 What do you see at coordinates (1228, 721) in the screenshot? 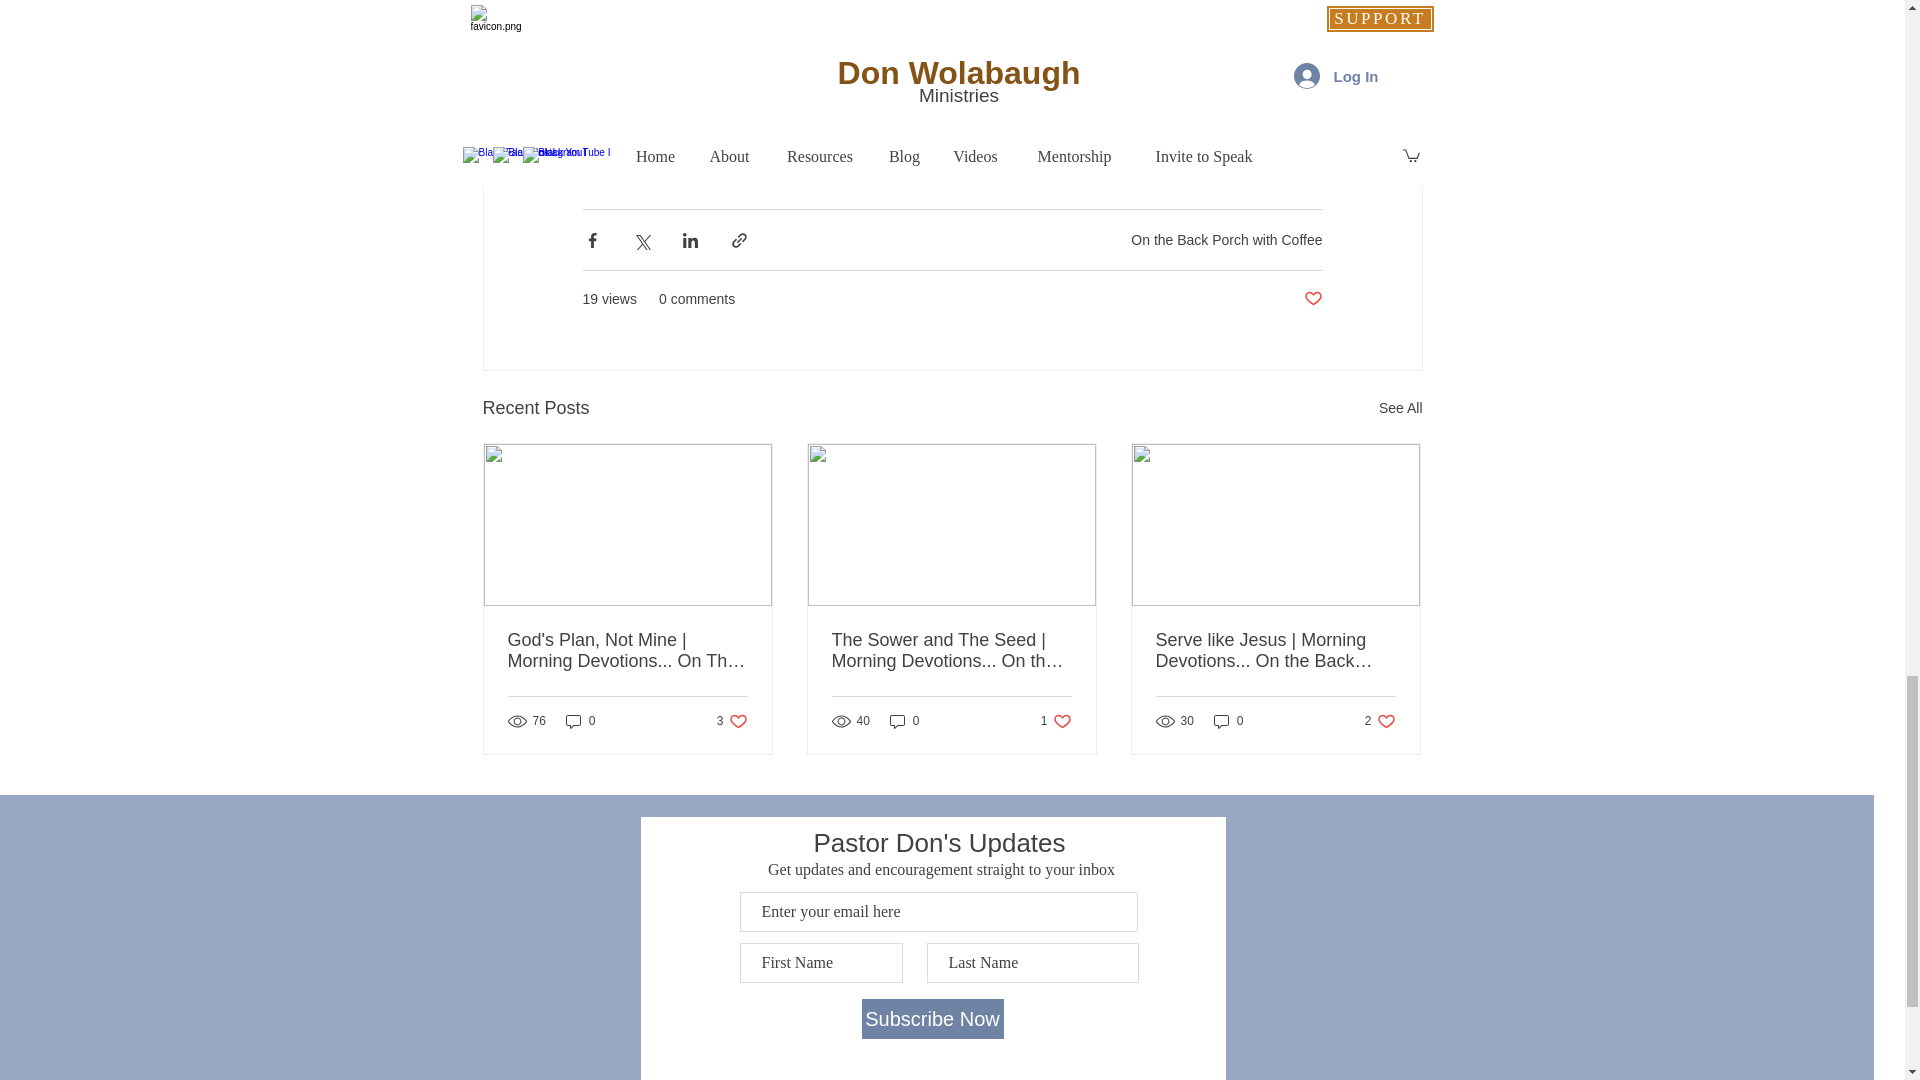
I see `0` at bounding box center [1228, 721].